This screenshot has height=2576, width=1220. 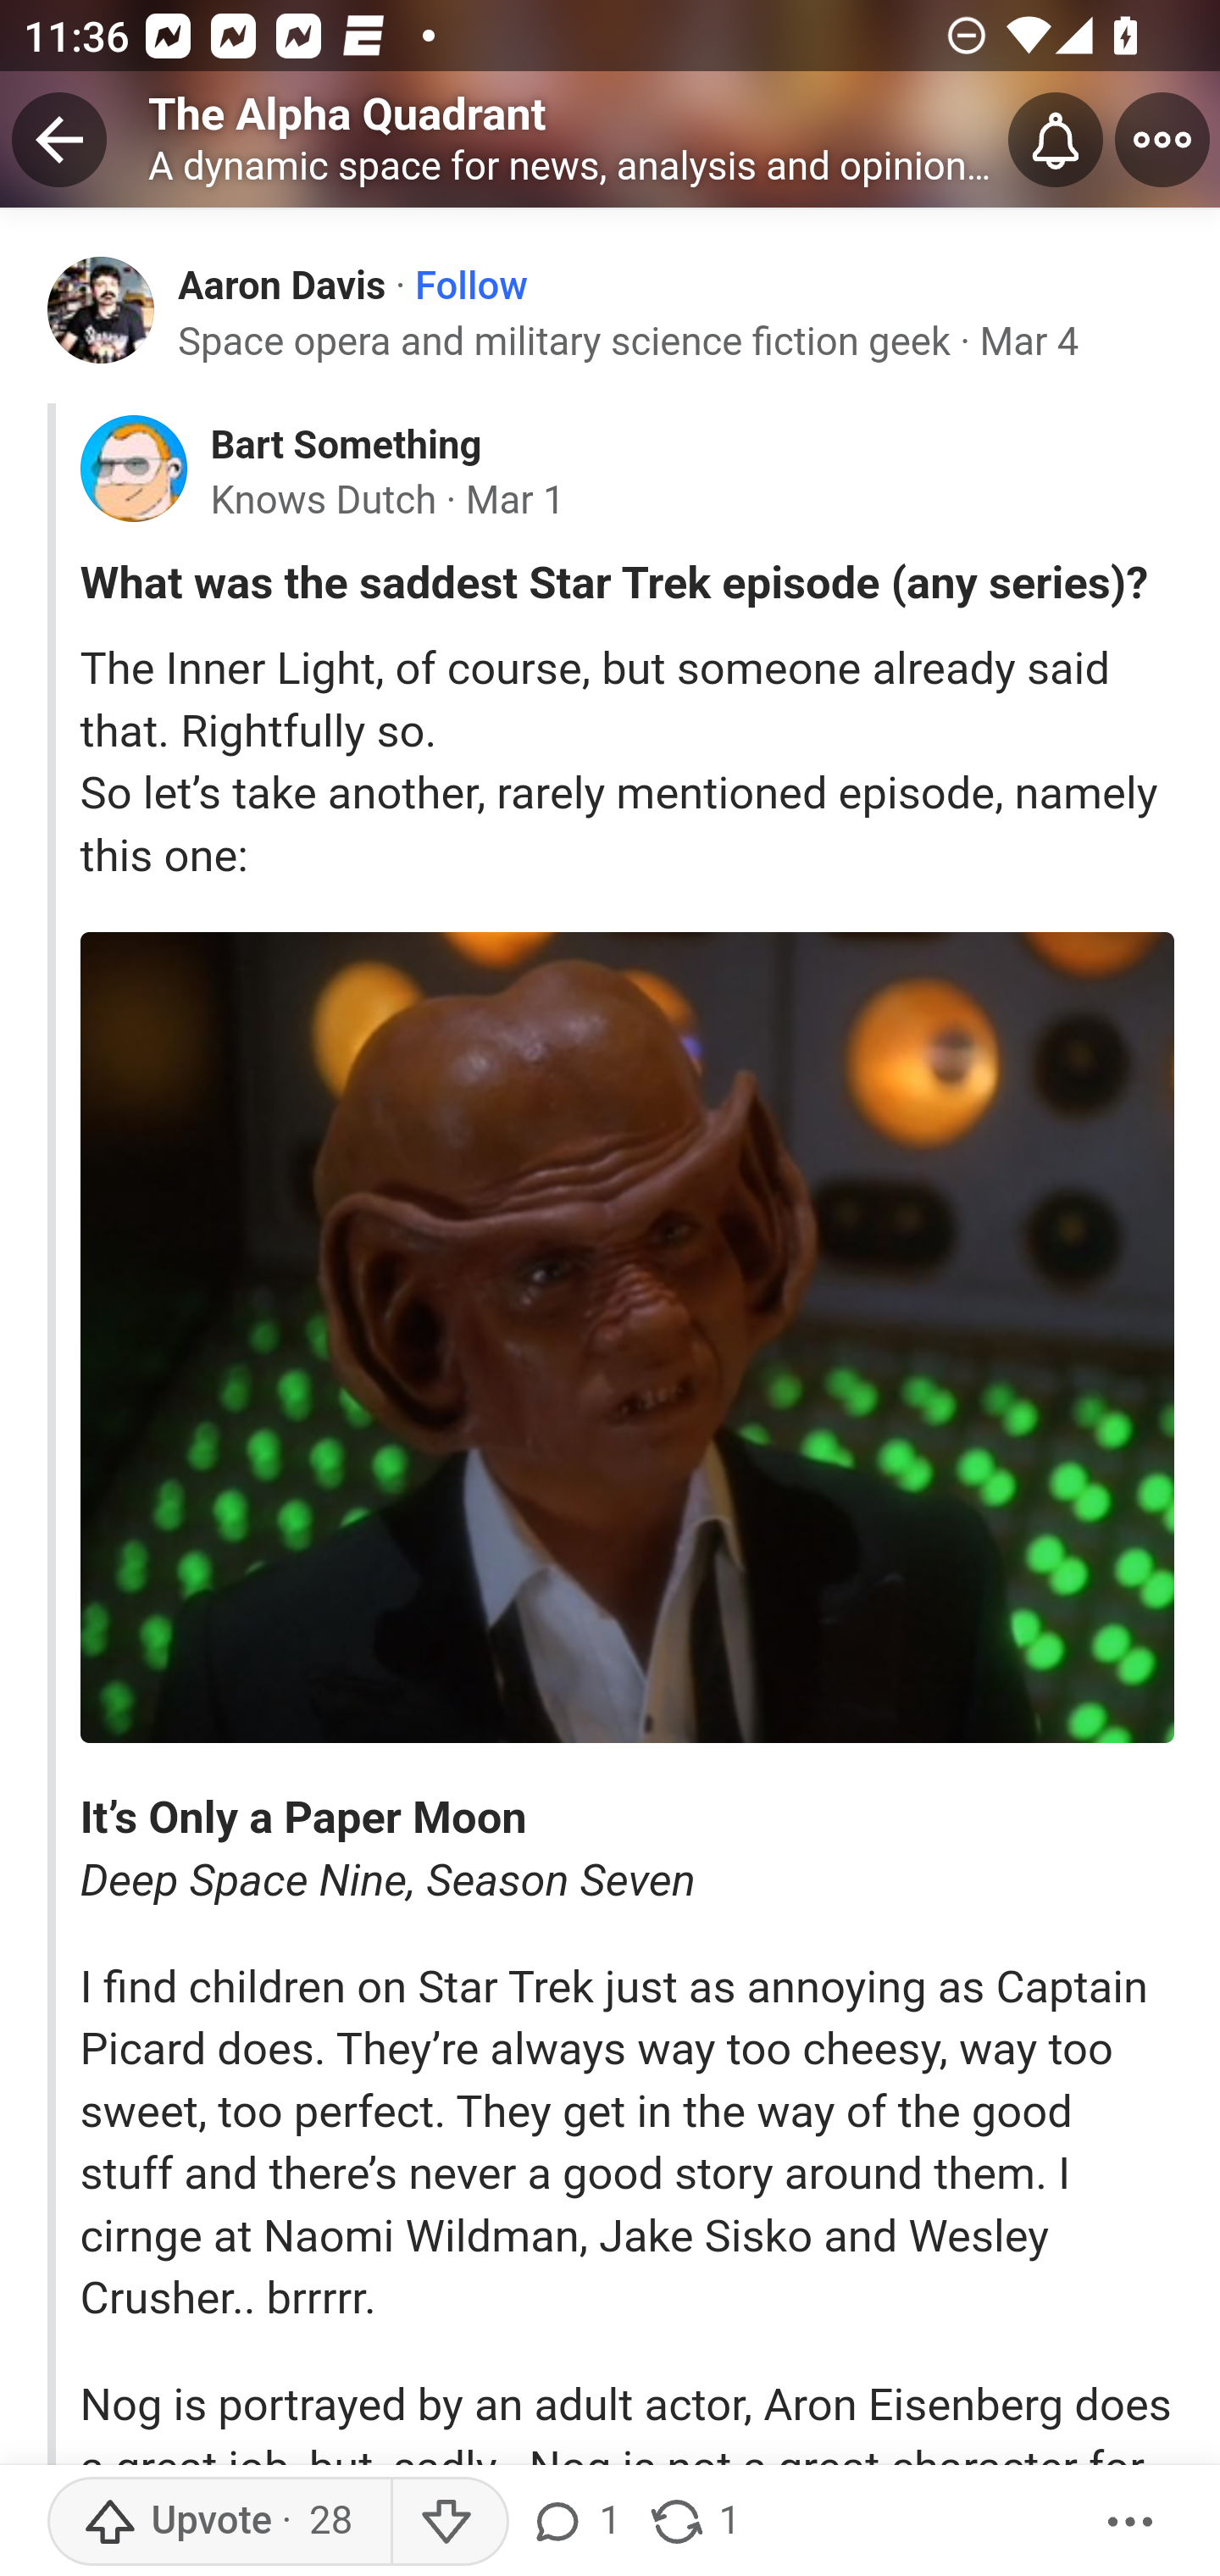 I want to click on Profile photo for Aaron Davis, so click(x=102, y=308).